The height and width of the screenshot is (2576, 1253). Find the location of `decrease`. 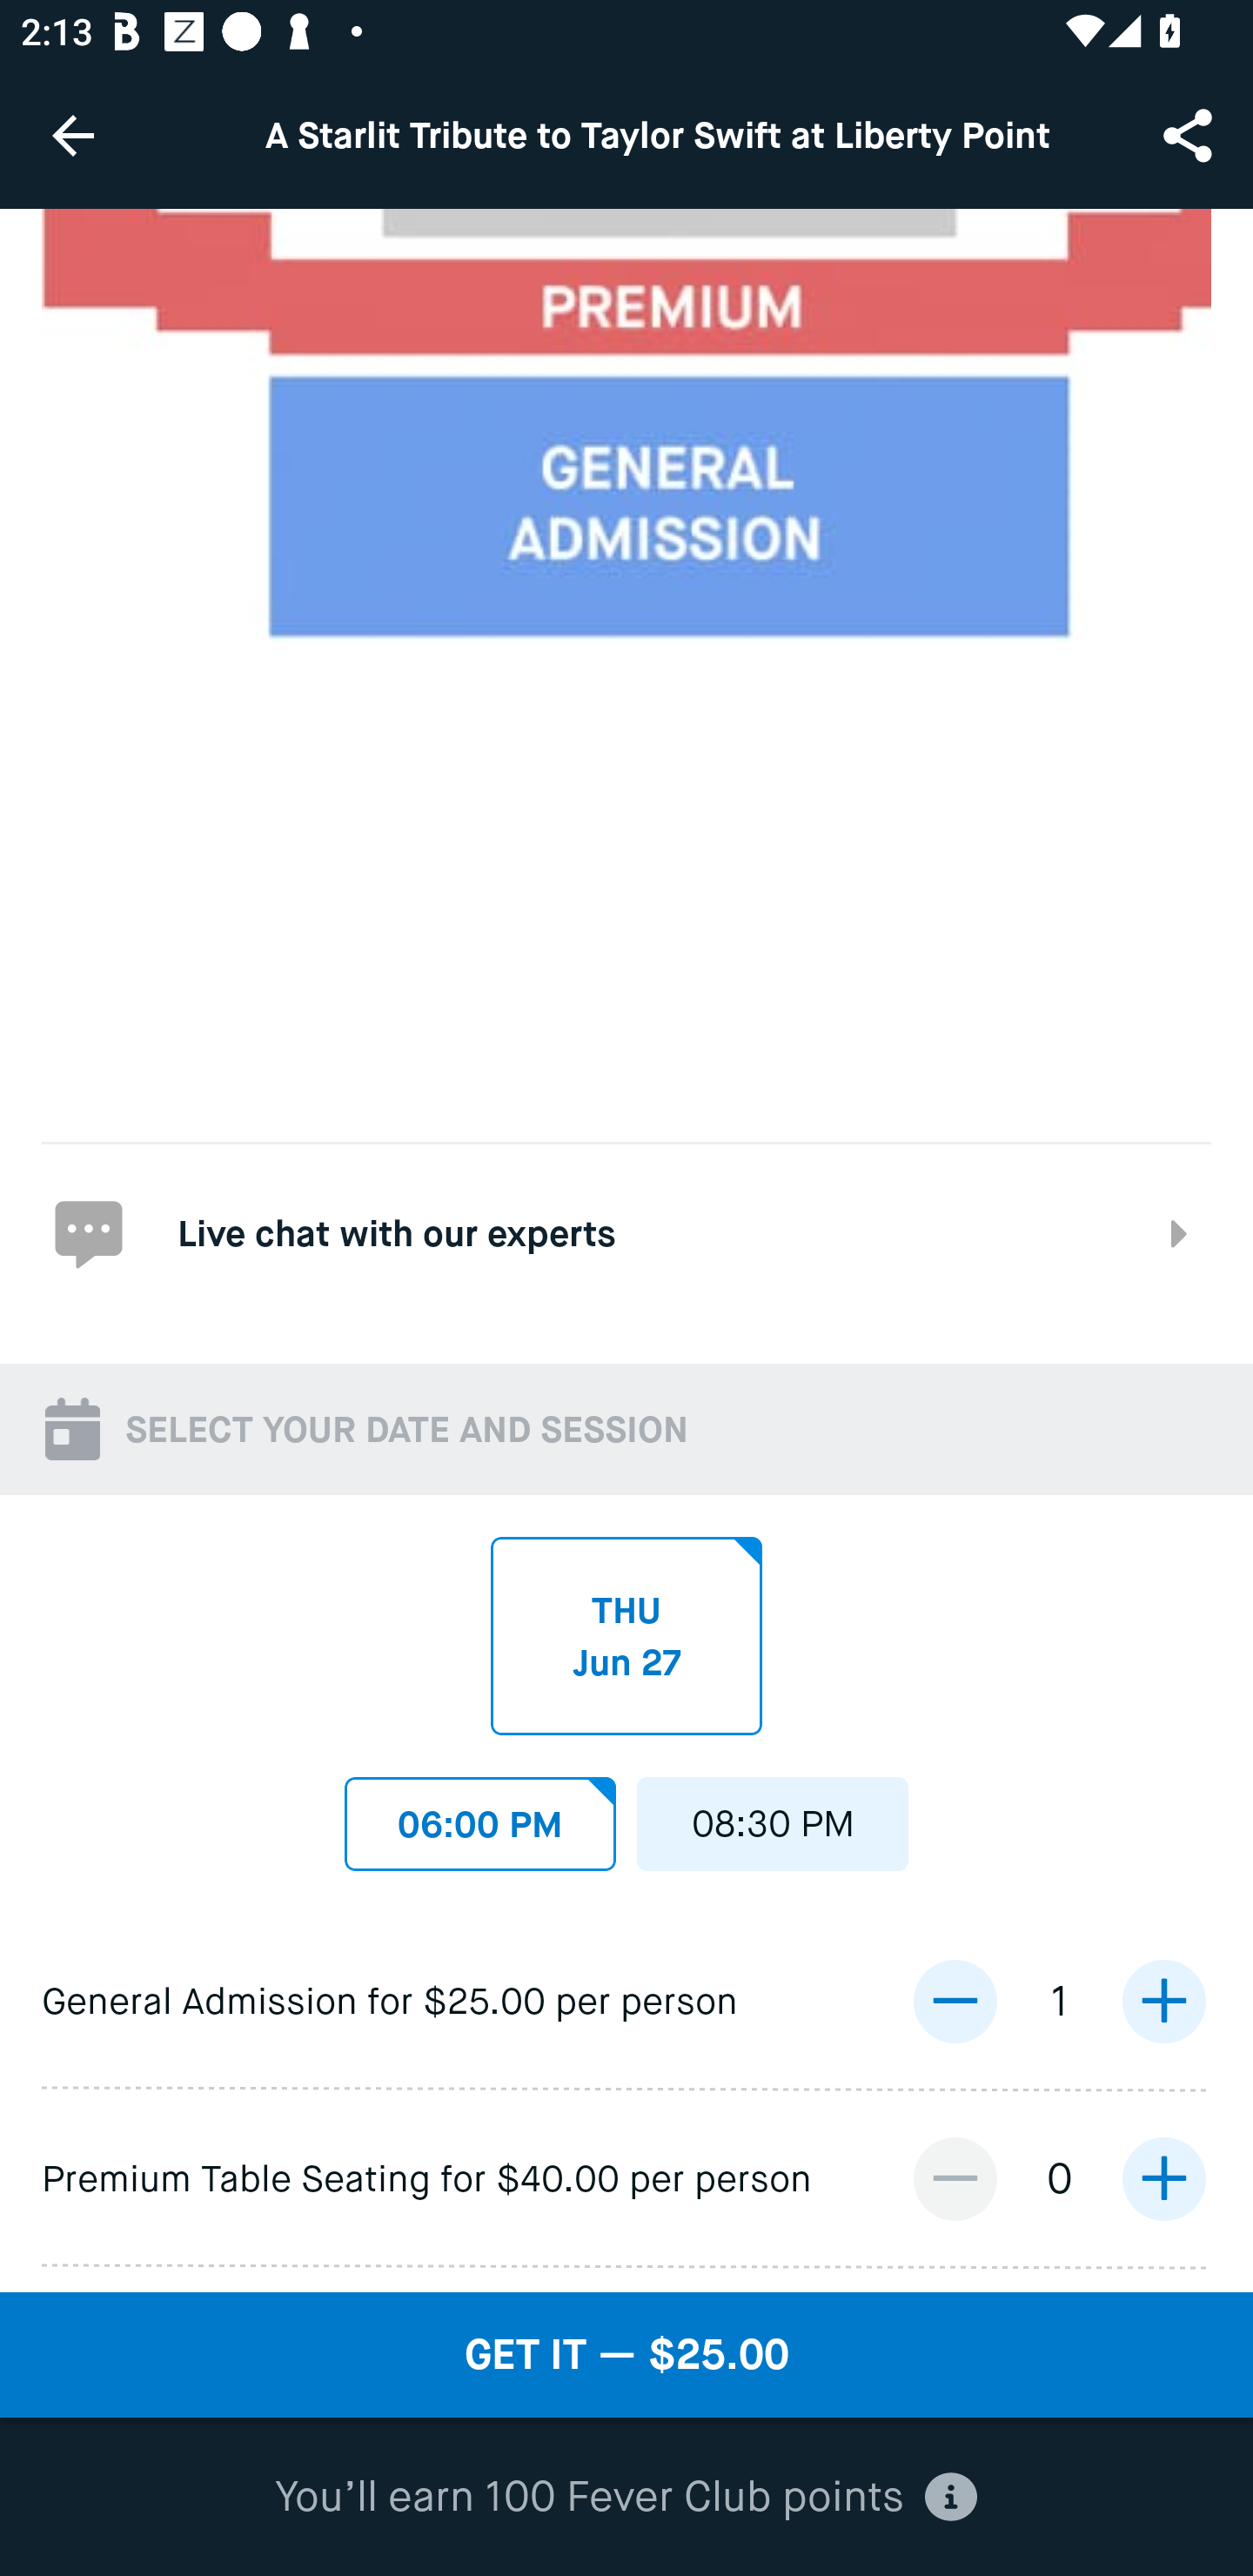

decrease is located at coordinates (955, 2179).